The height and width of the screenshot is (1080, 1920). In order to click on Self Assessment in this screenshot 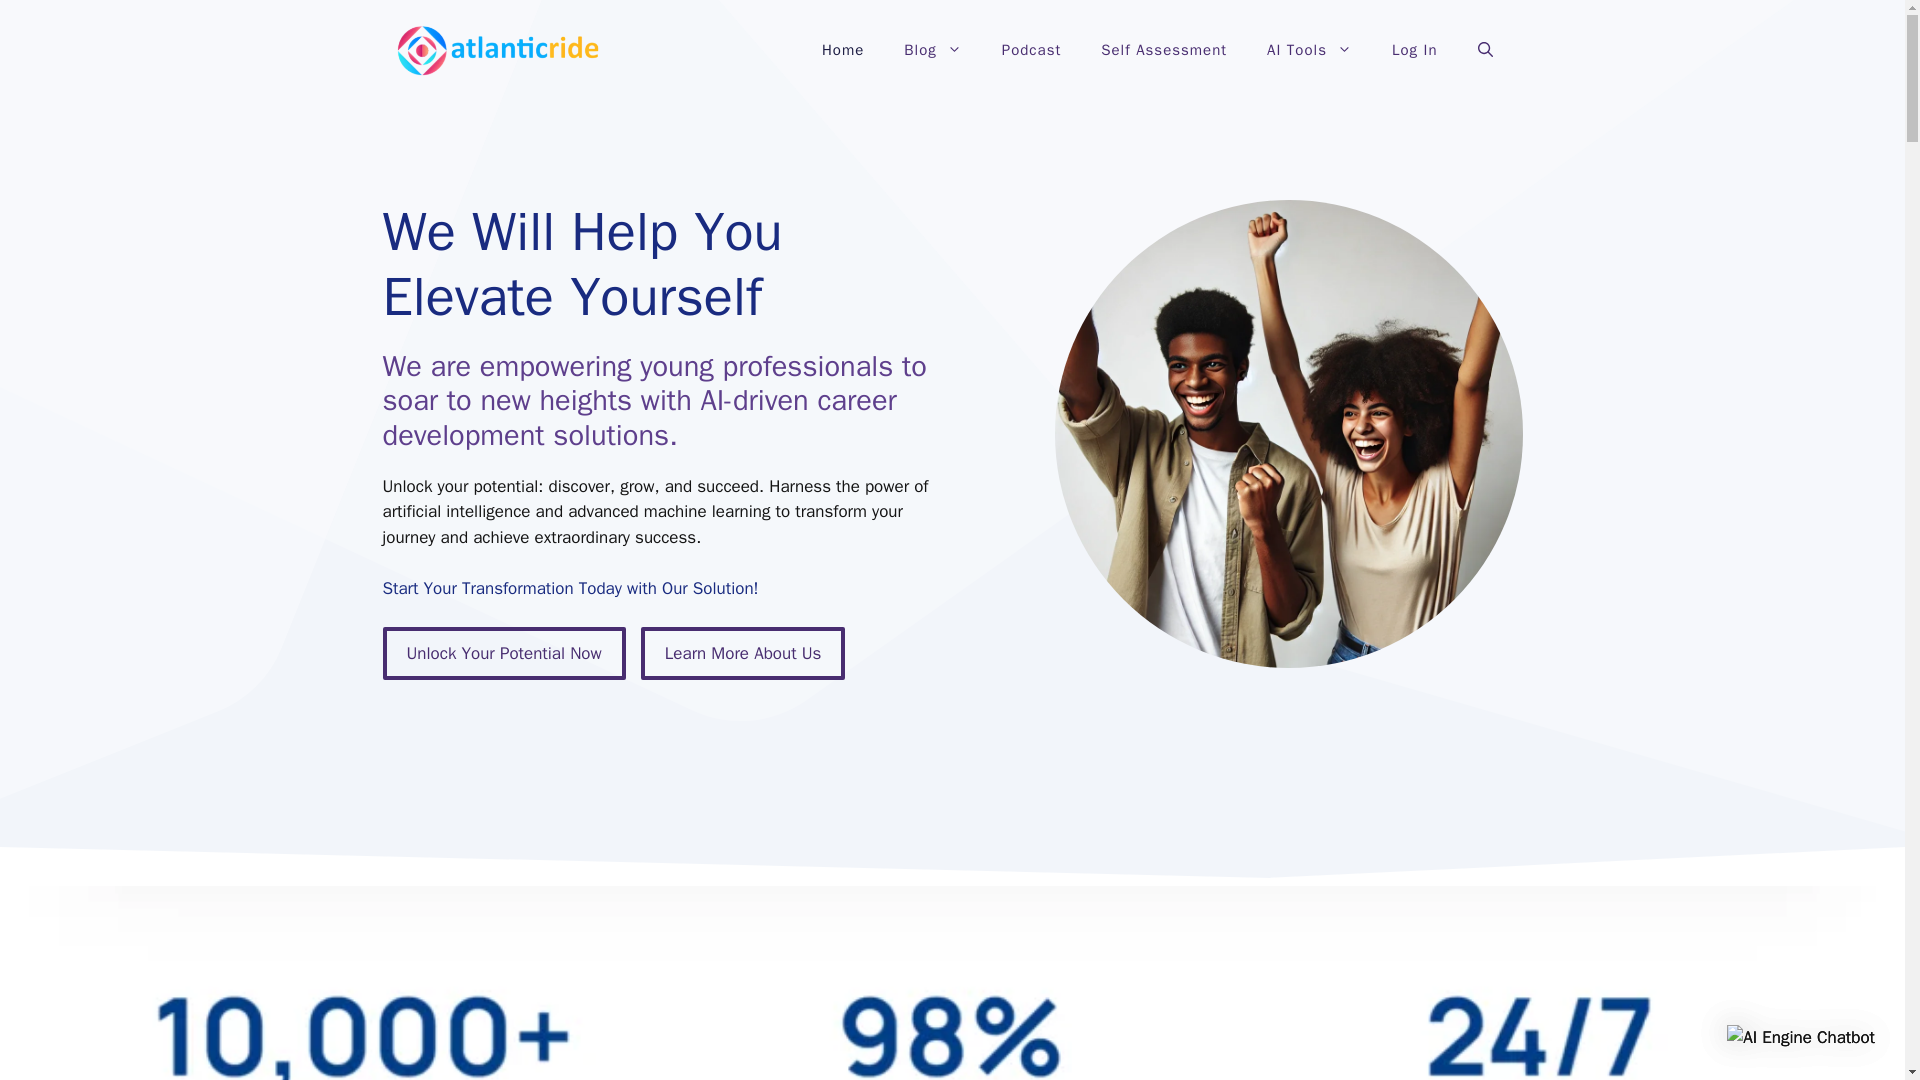, I will do `click(1163, 50)`.